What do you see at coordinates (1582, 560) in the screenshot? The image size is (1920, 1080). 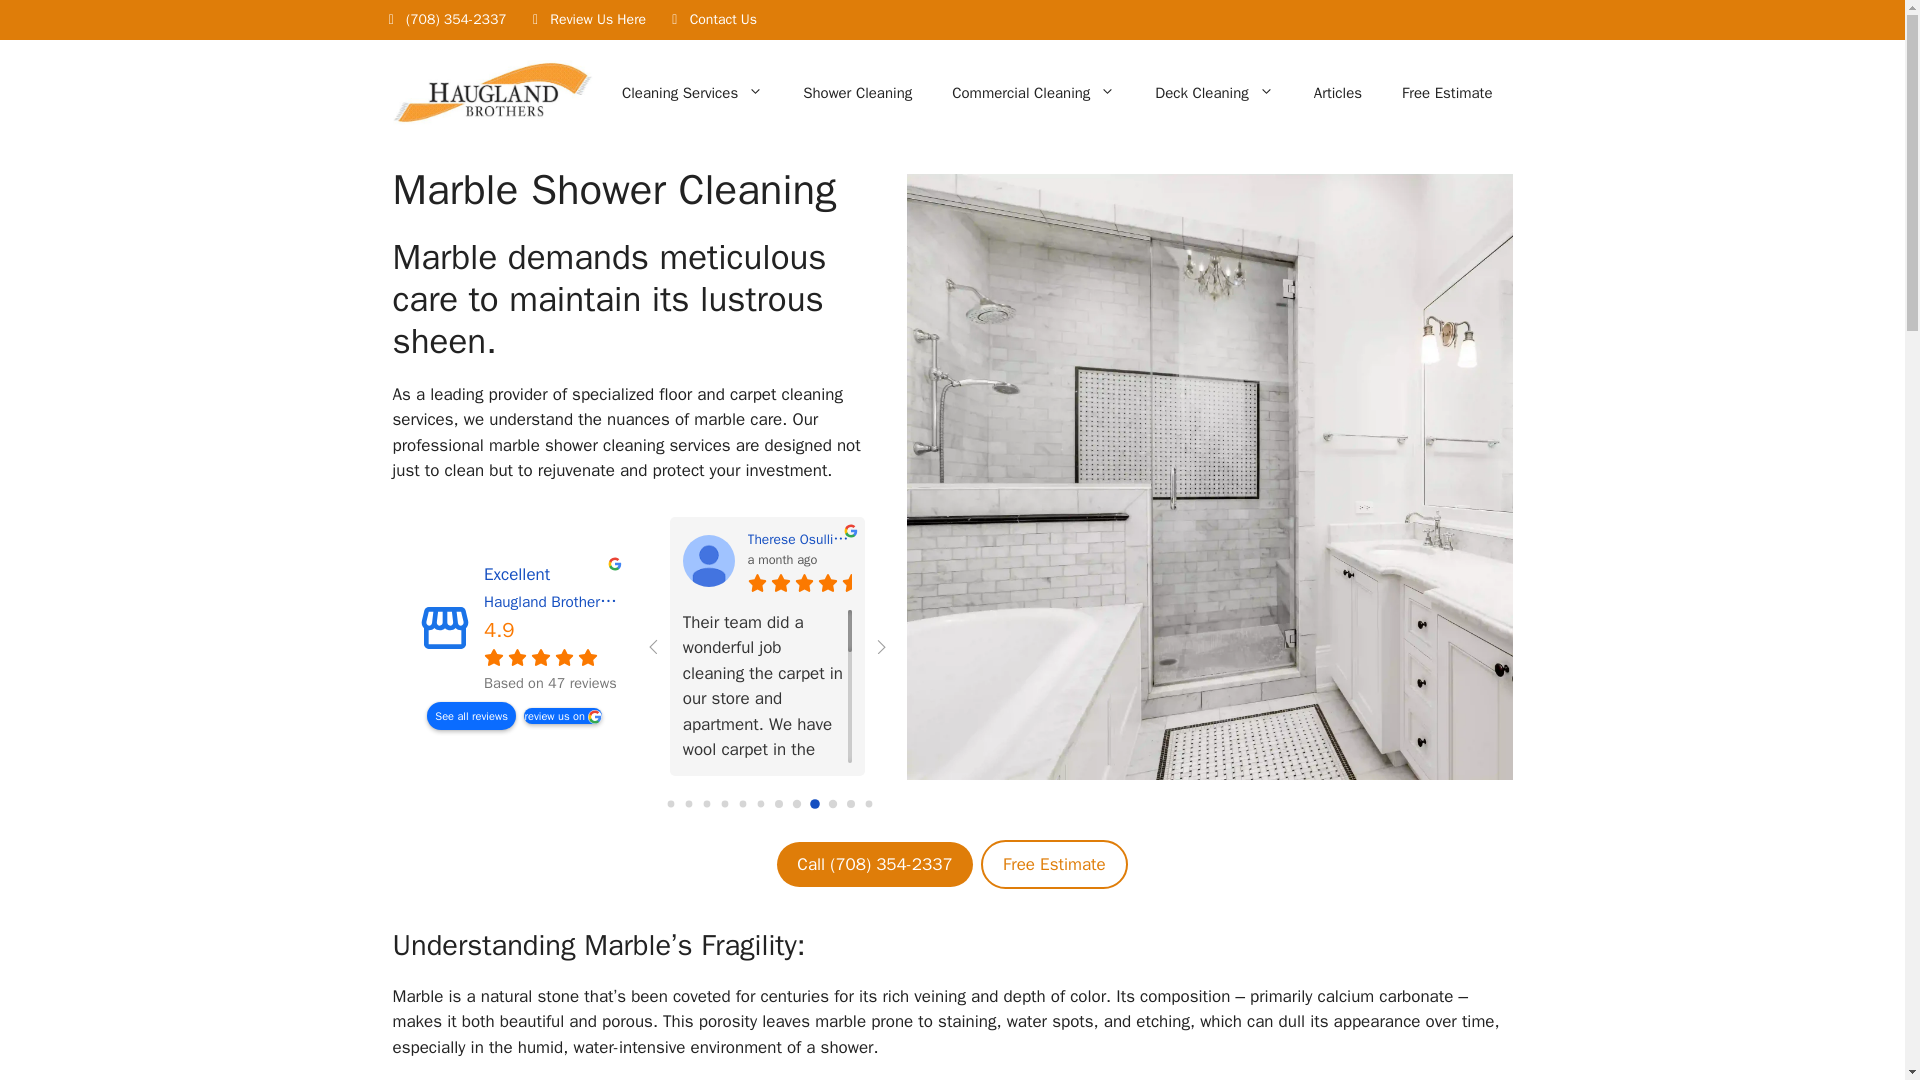 I see `Patrick McCarthy` at bounding box center [1582, 560].